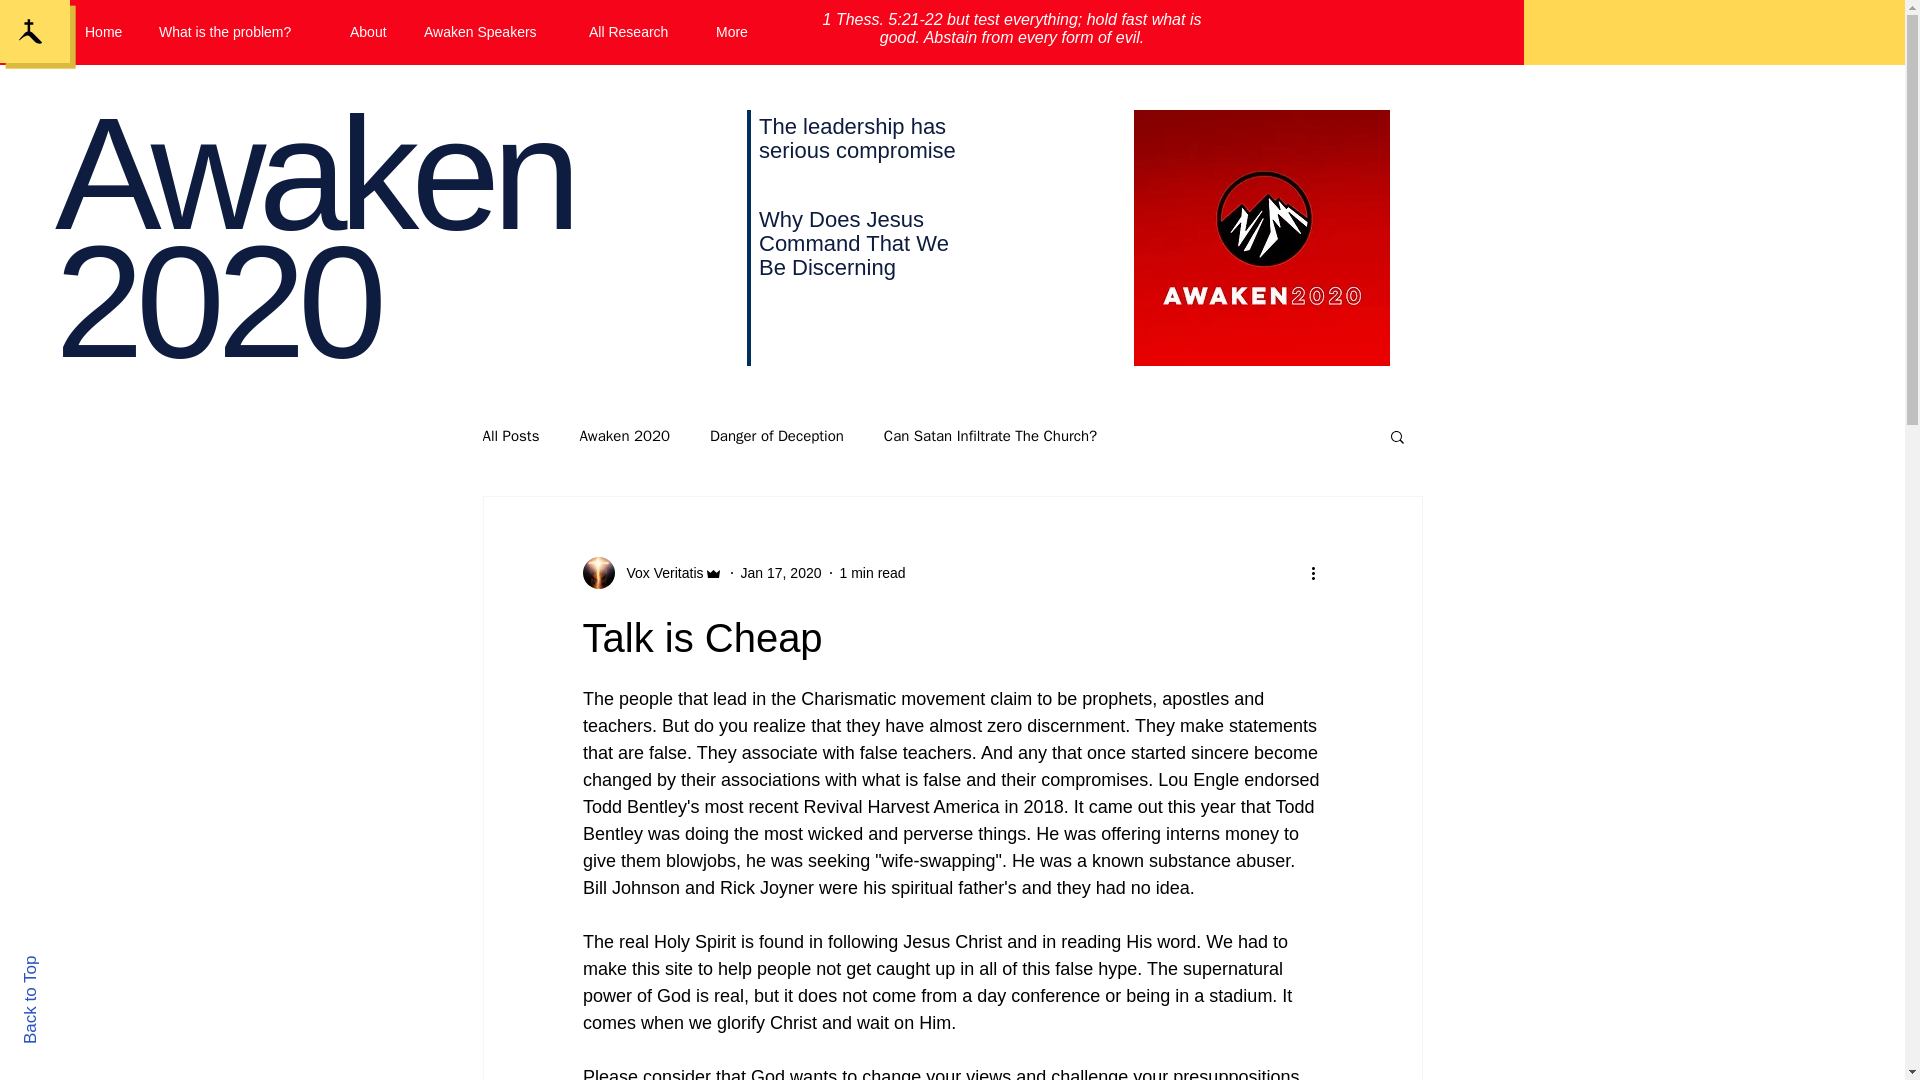  Describe the element at coordinates (990, 434) in the screenshot. I see `Can Satan Infiltrate The Church?` at that location.